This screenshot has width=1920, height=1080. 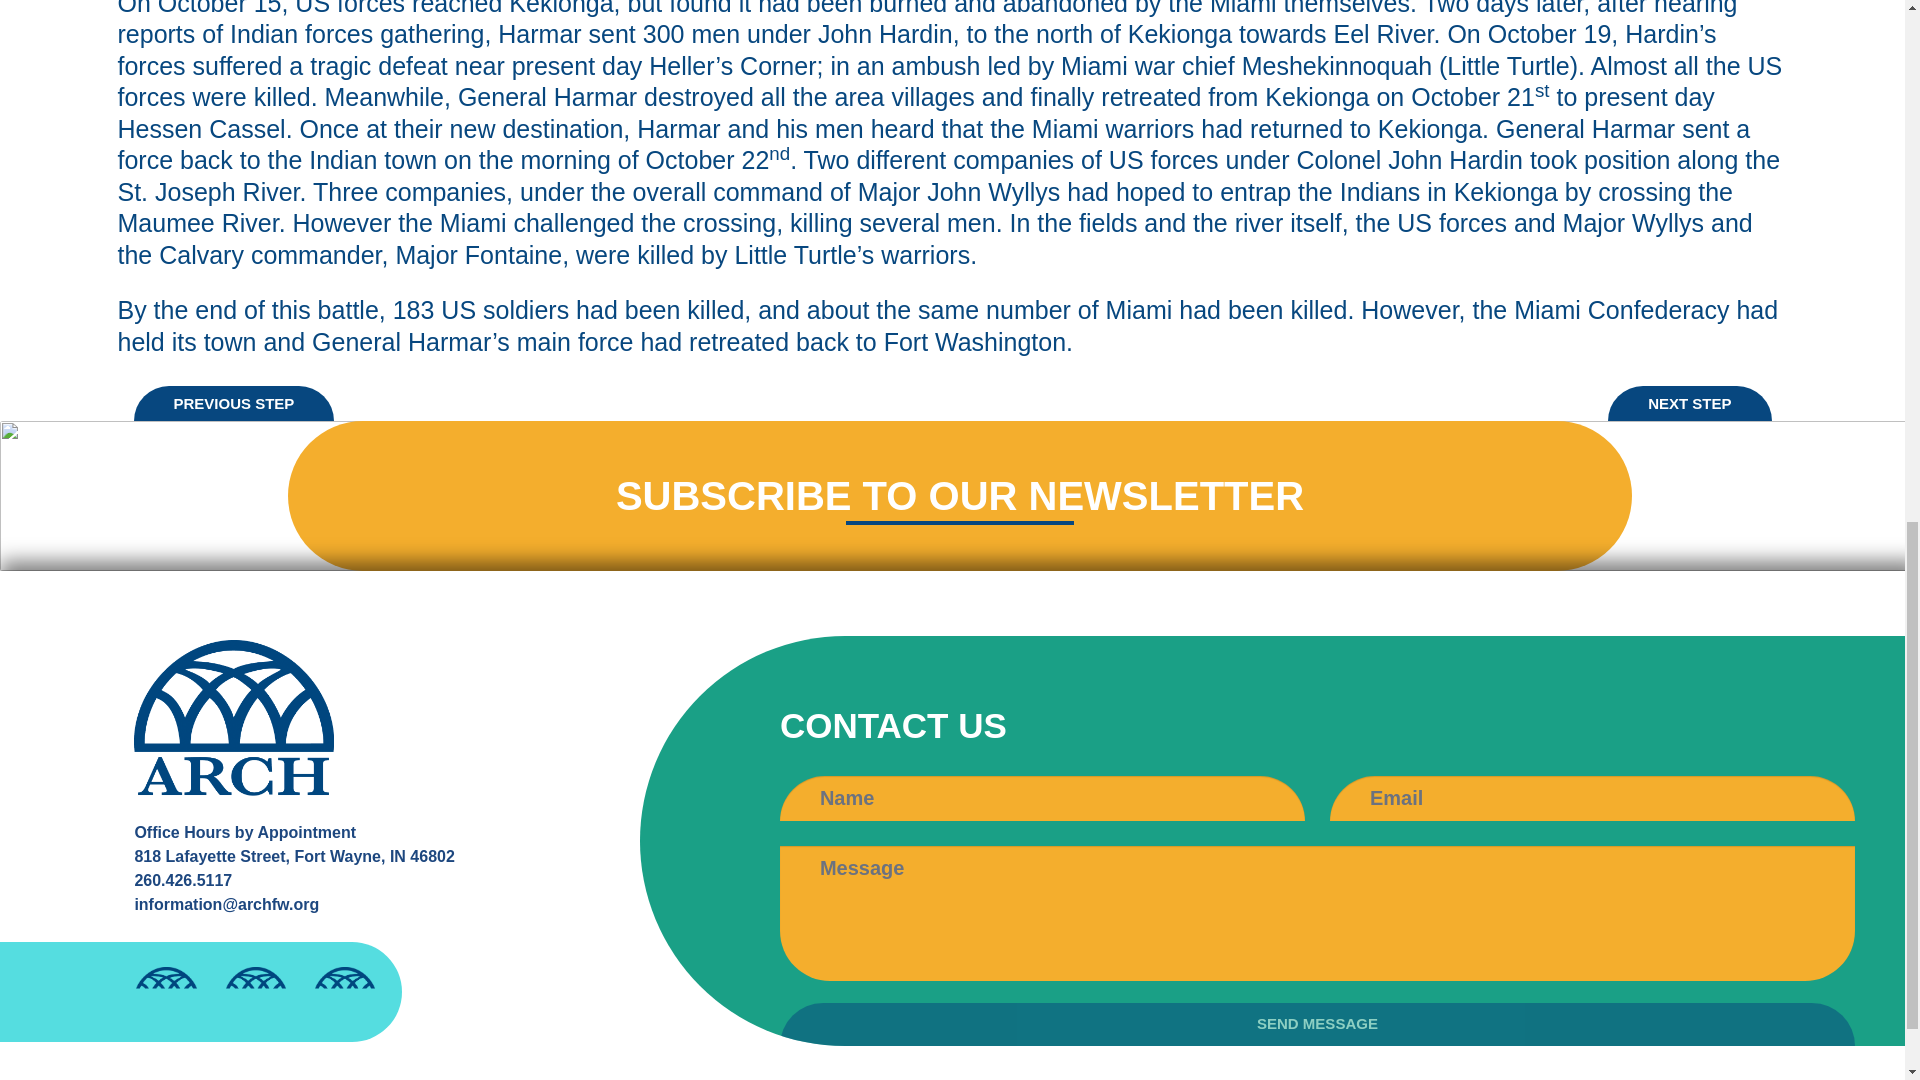 I want to click on PREVIOUS STEP, so click(x=234, y=403).